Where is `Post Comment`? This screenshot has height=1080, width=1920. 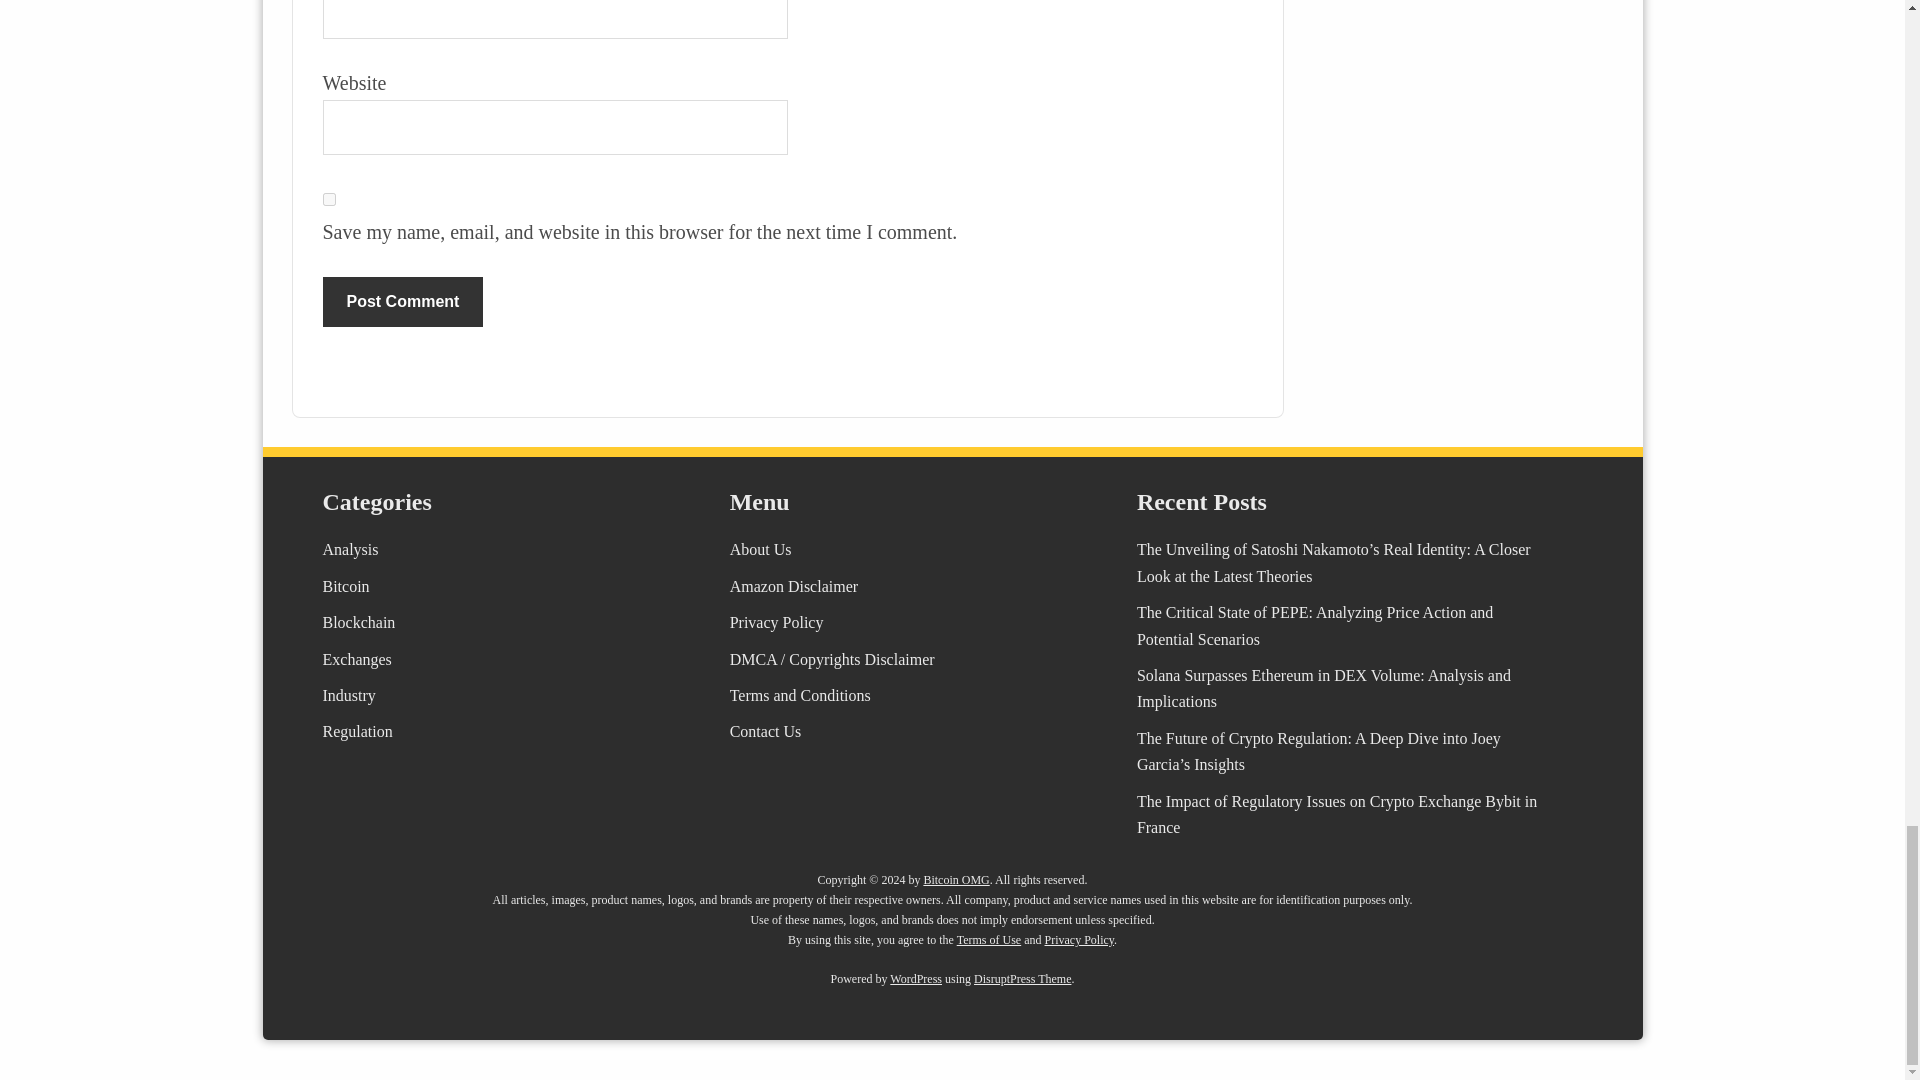 Post Comment is located at coordinates (402, 302).